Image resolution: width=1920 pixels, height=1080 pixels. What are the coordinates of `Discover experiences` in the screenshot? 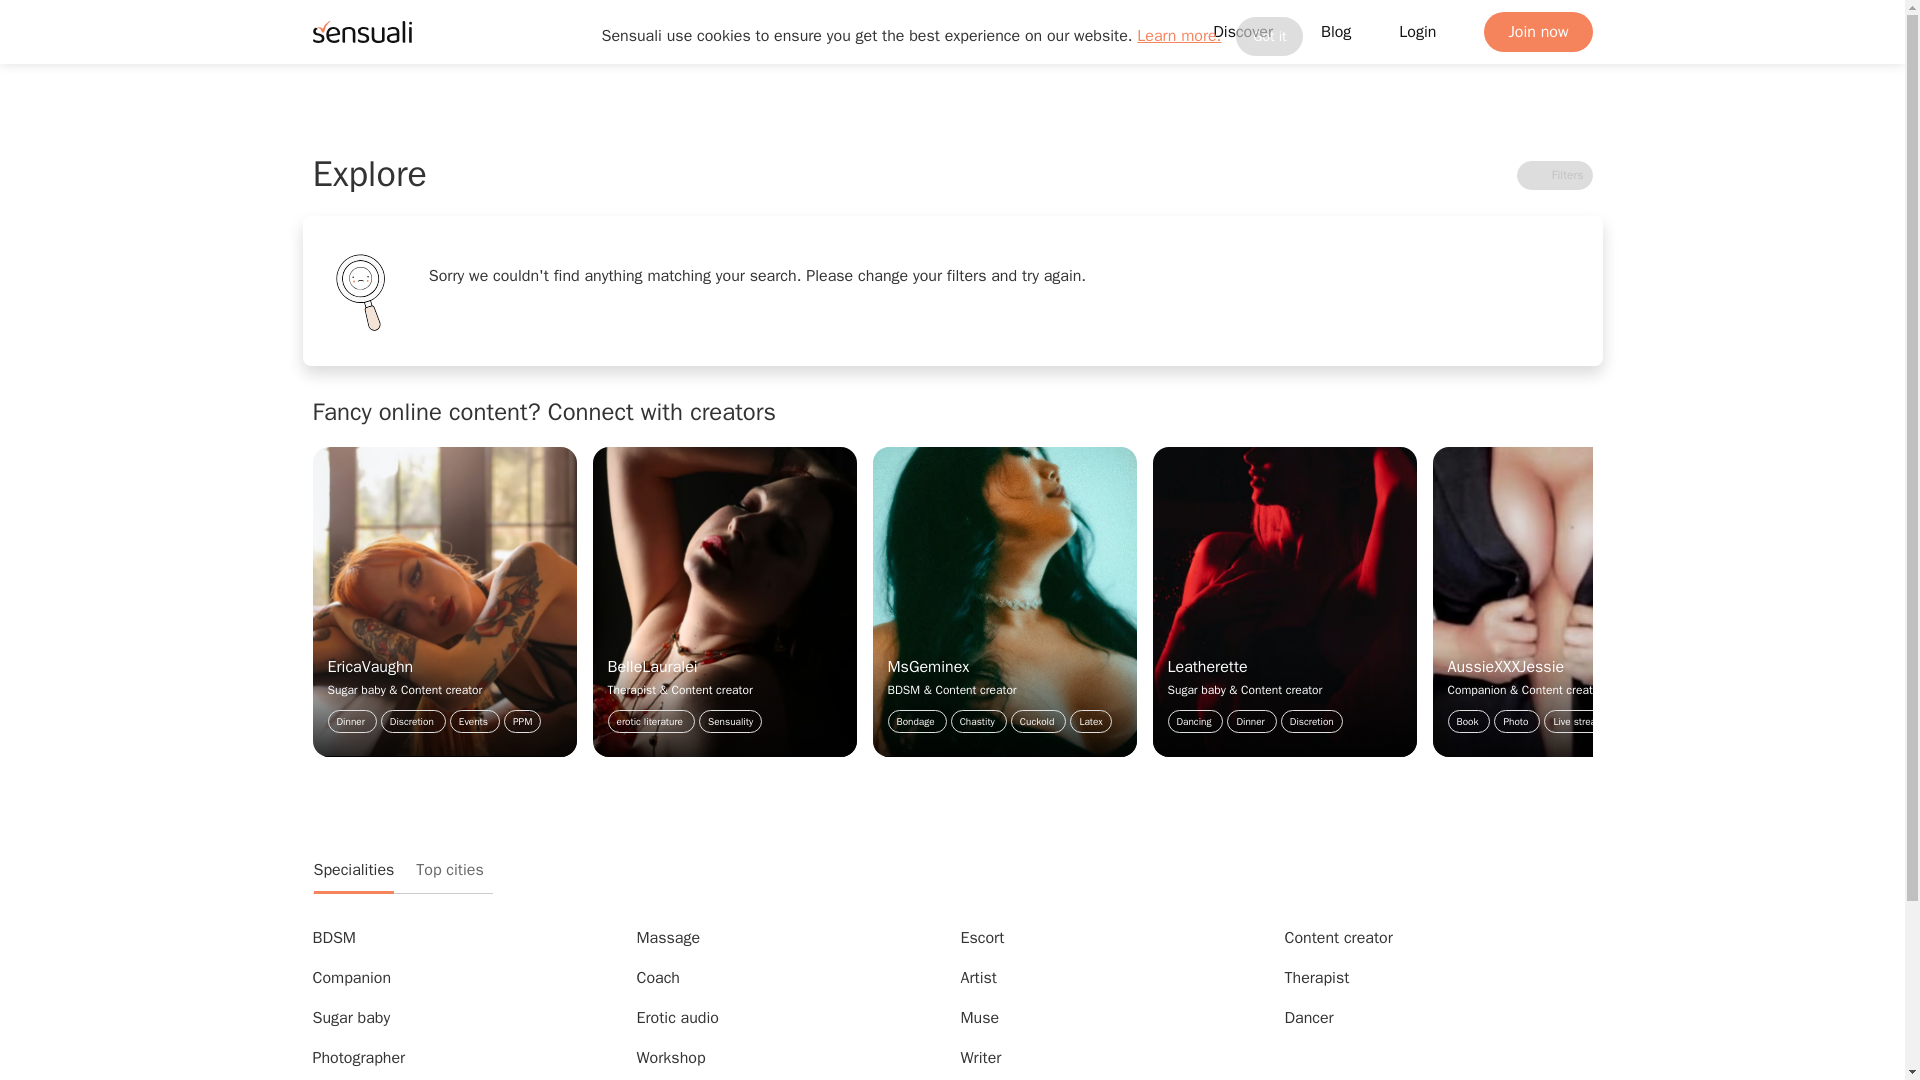 It's located at (1242, 31).